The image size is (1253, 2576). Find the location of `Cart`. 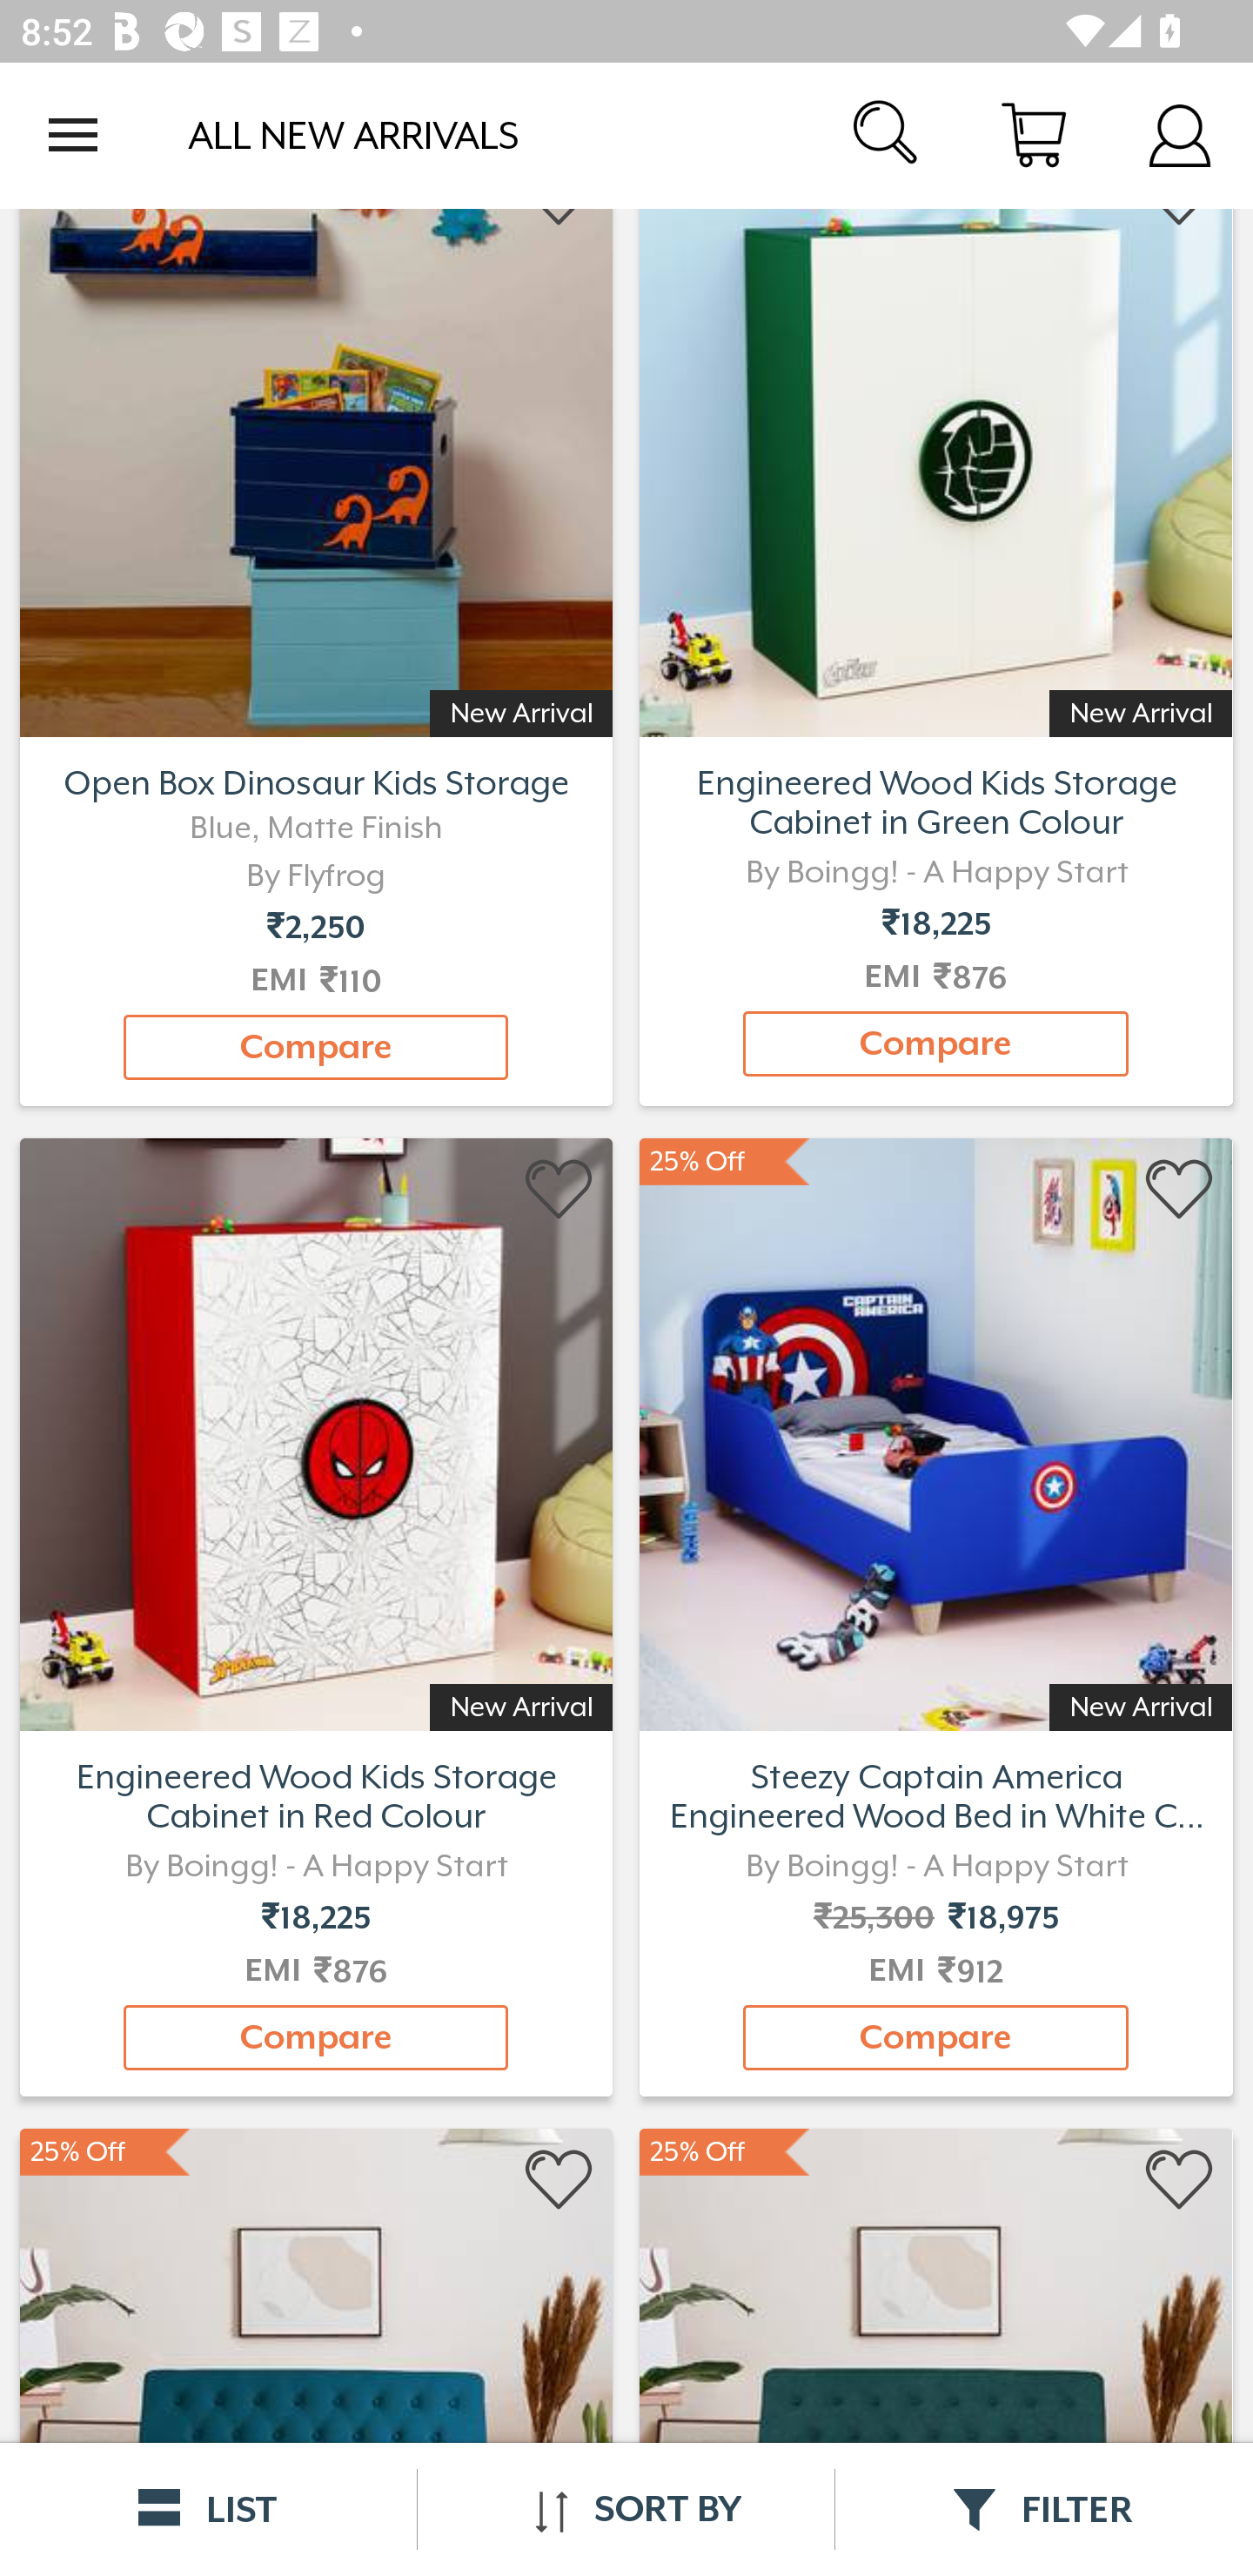

Cart is located at coordinates (1034, 134).